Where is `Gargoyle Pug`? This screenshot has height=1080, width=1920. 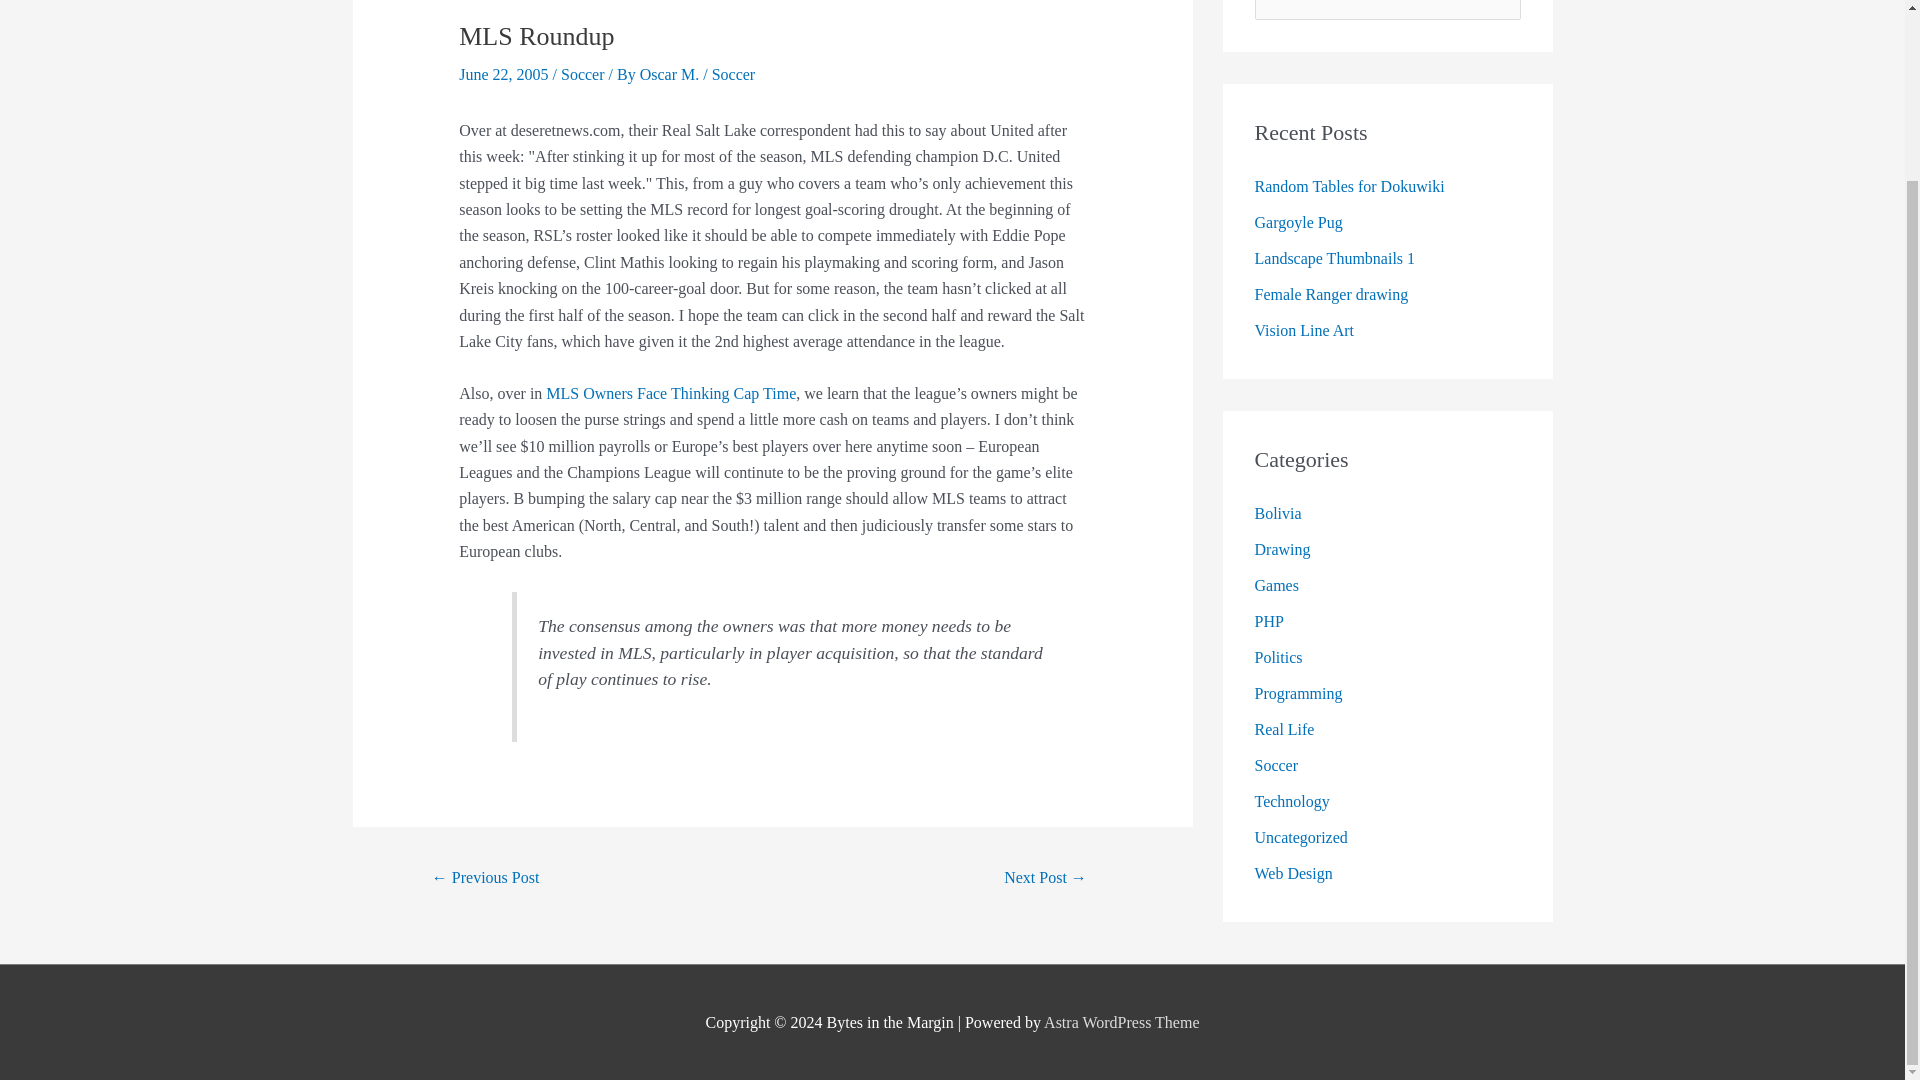 Gargoyle Pug is located at coordinates (1298, 222).